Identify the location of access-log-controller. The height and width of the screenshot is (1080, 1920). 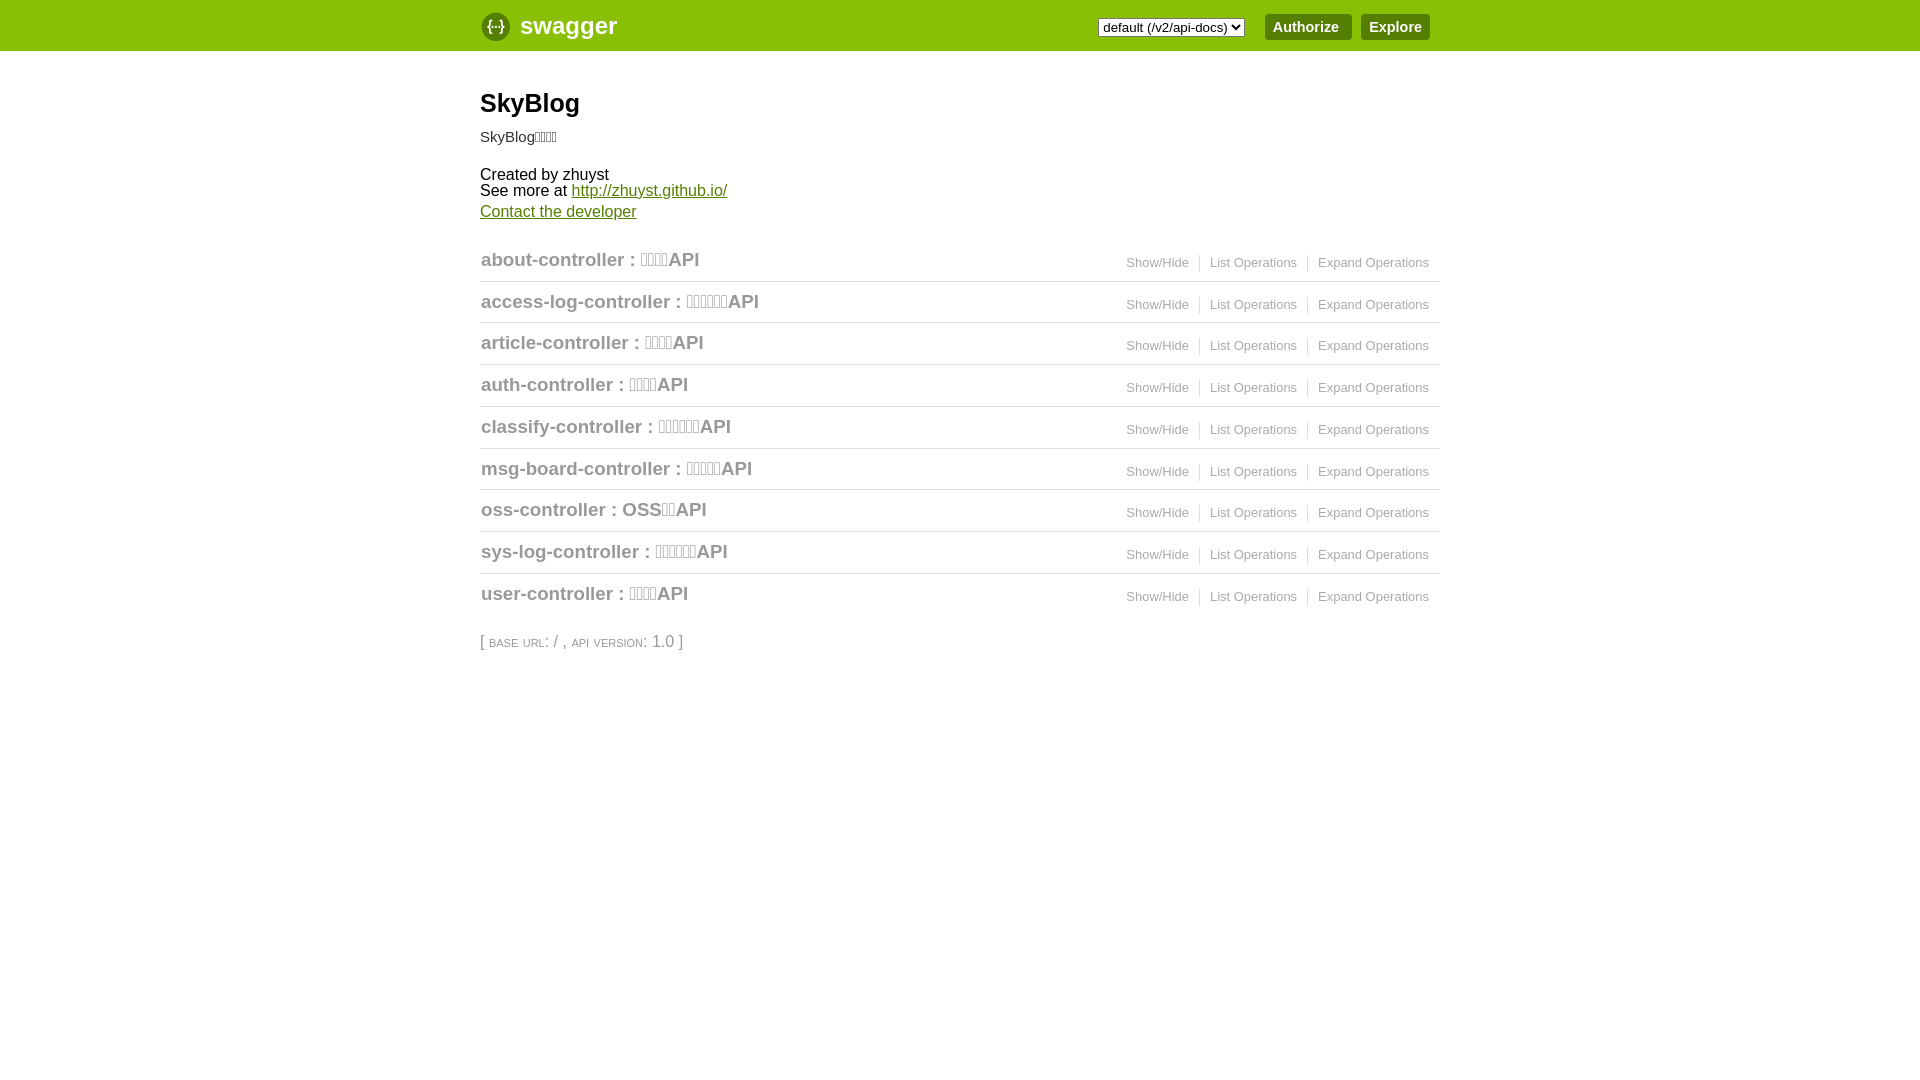
(576, 301).